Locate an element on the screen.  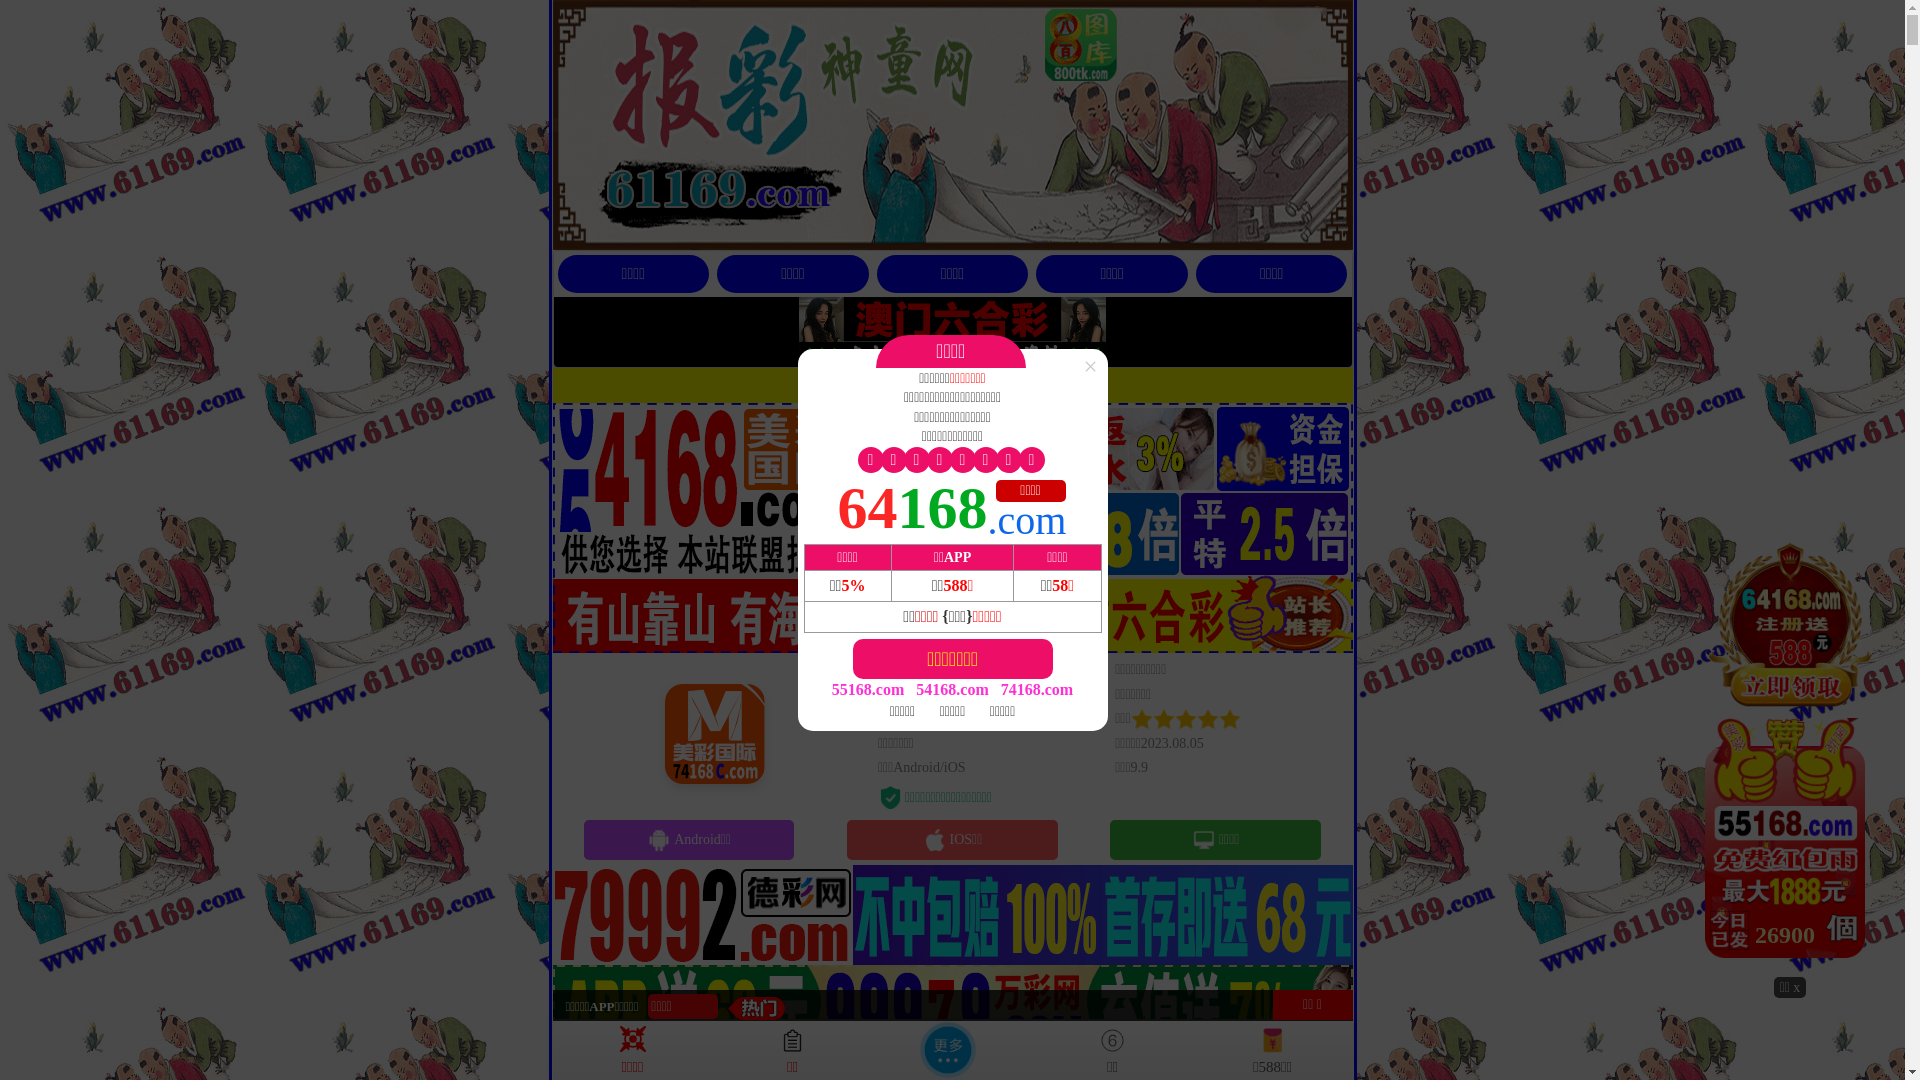
27102 is located at coordinates (1790, 757).